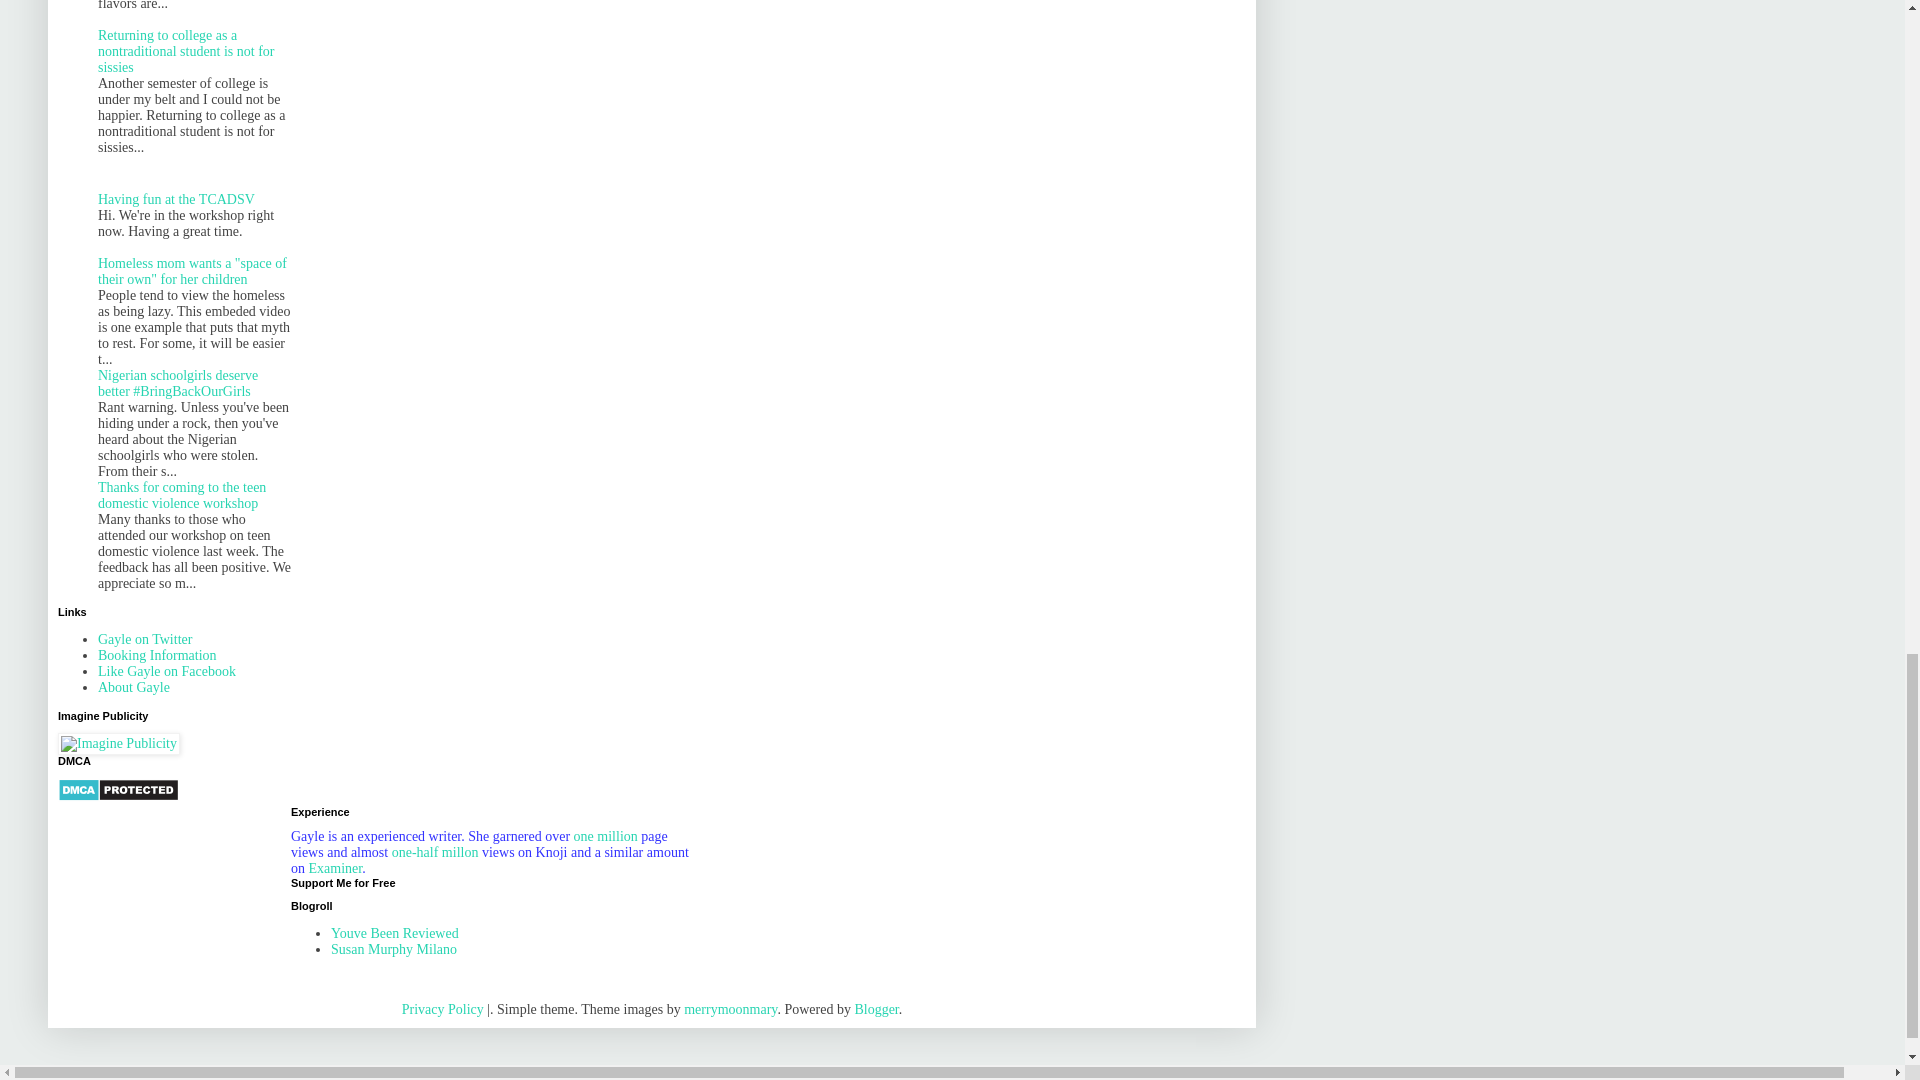 The image size is (1920, 1080). Describe the element at coordinates (118, 796) in the screenshot. I see `DMCA` at that location.